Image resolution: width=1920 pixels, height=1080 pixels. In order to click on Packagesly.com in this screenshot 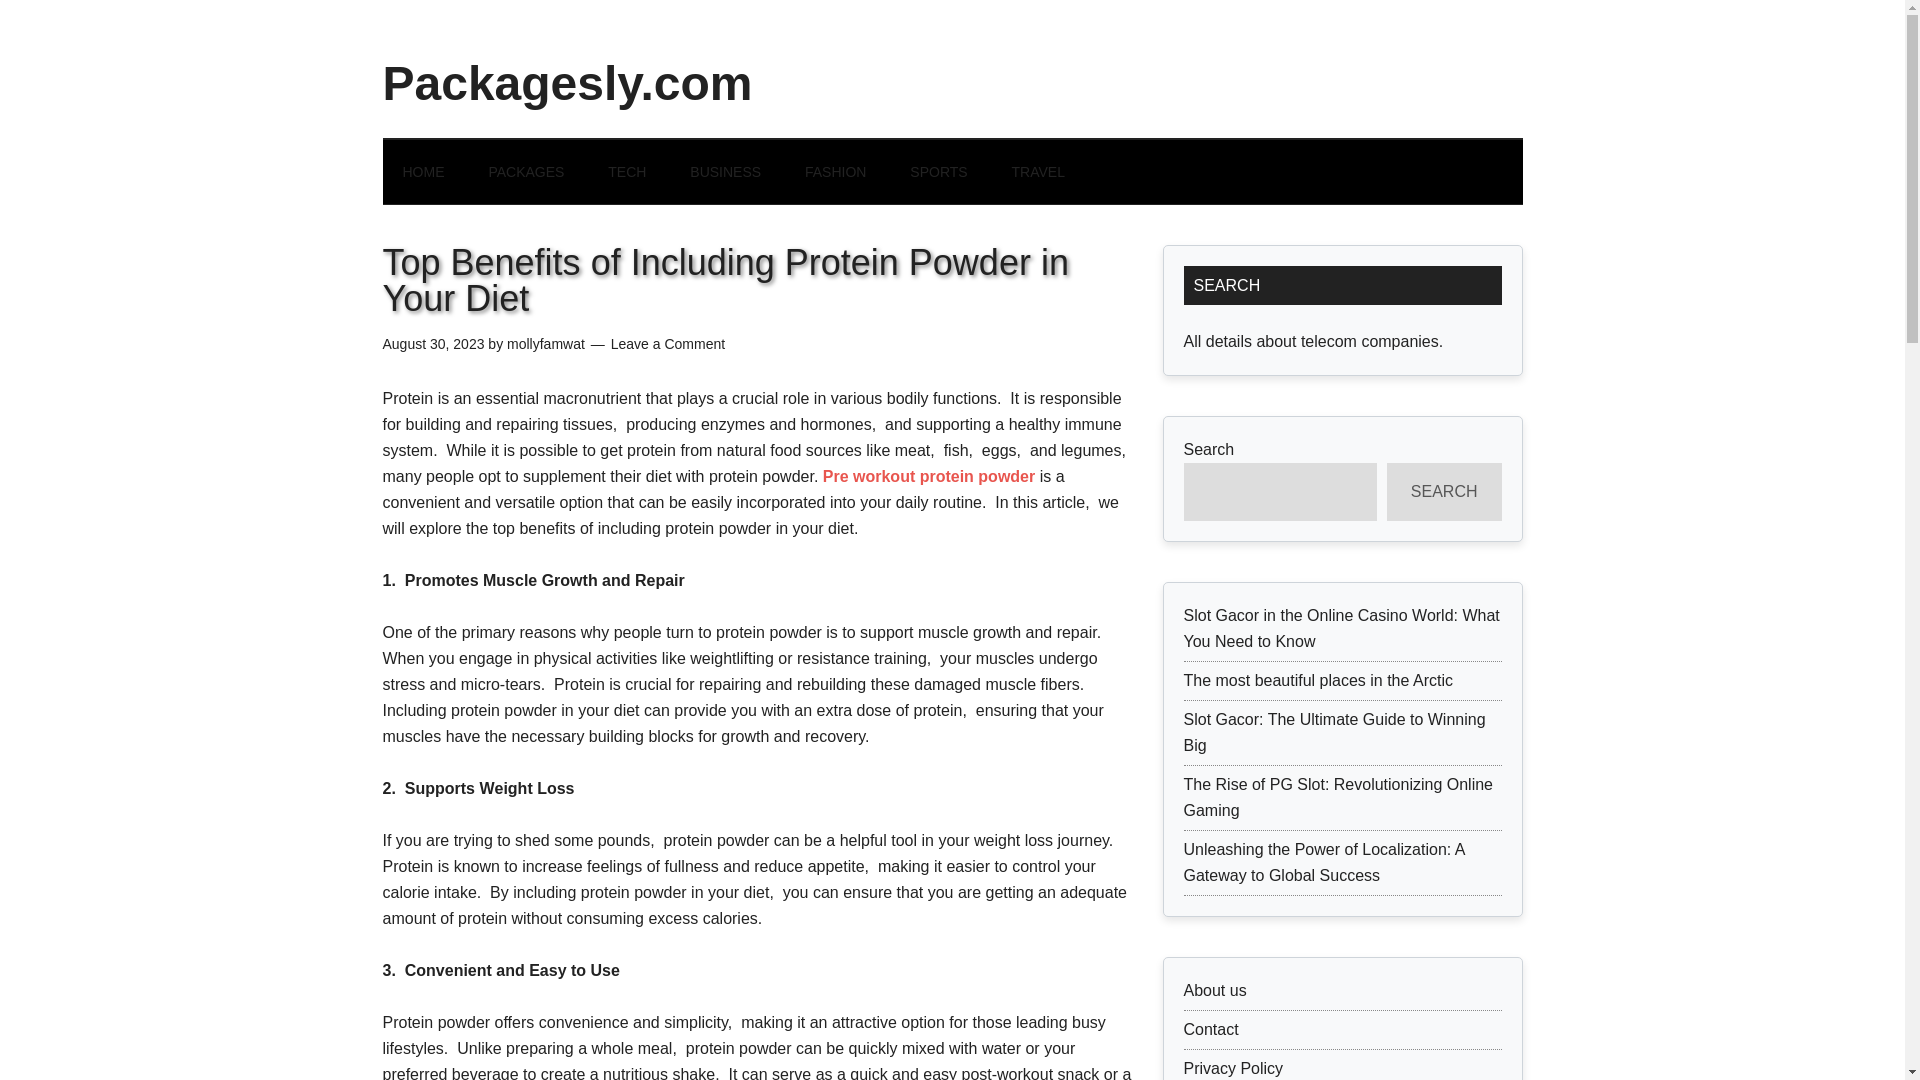, I will do `click(567, 84)`.